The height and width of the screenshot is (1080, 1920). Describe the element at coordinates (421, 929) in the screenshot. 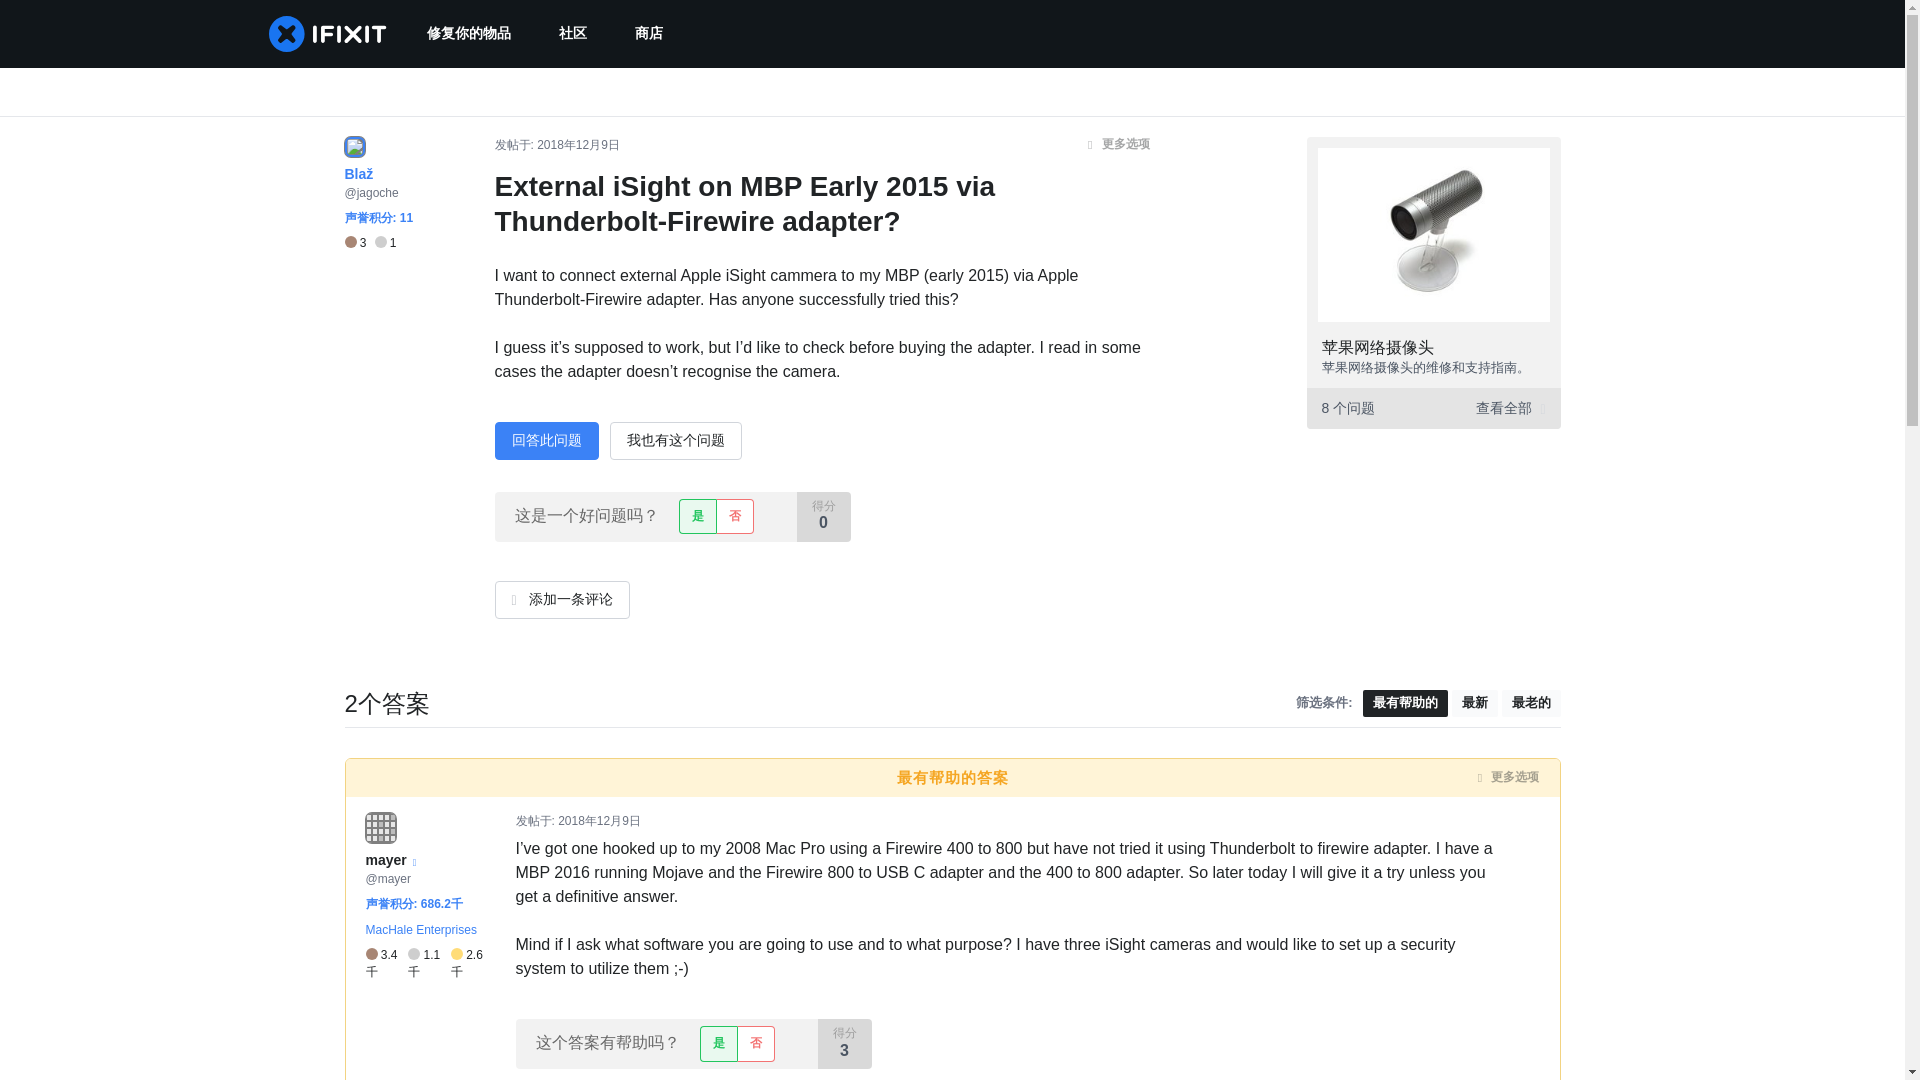

I see `MacHale Enterprises` at that location.